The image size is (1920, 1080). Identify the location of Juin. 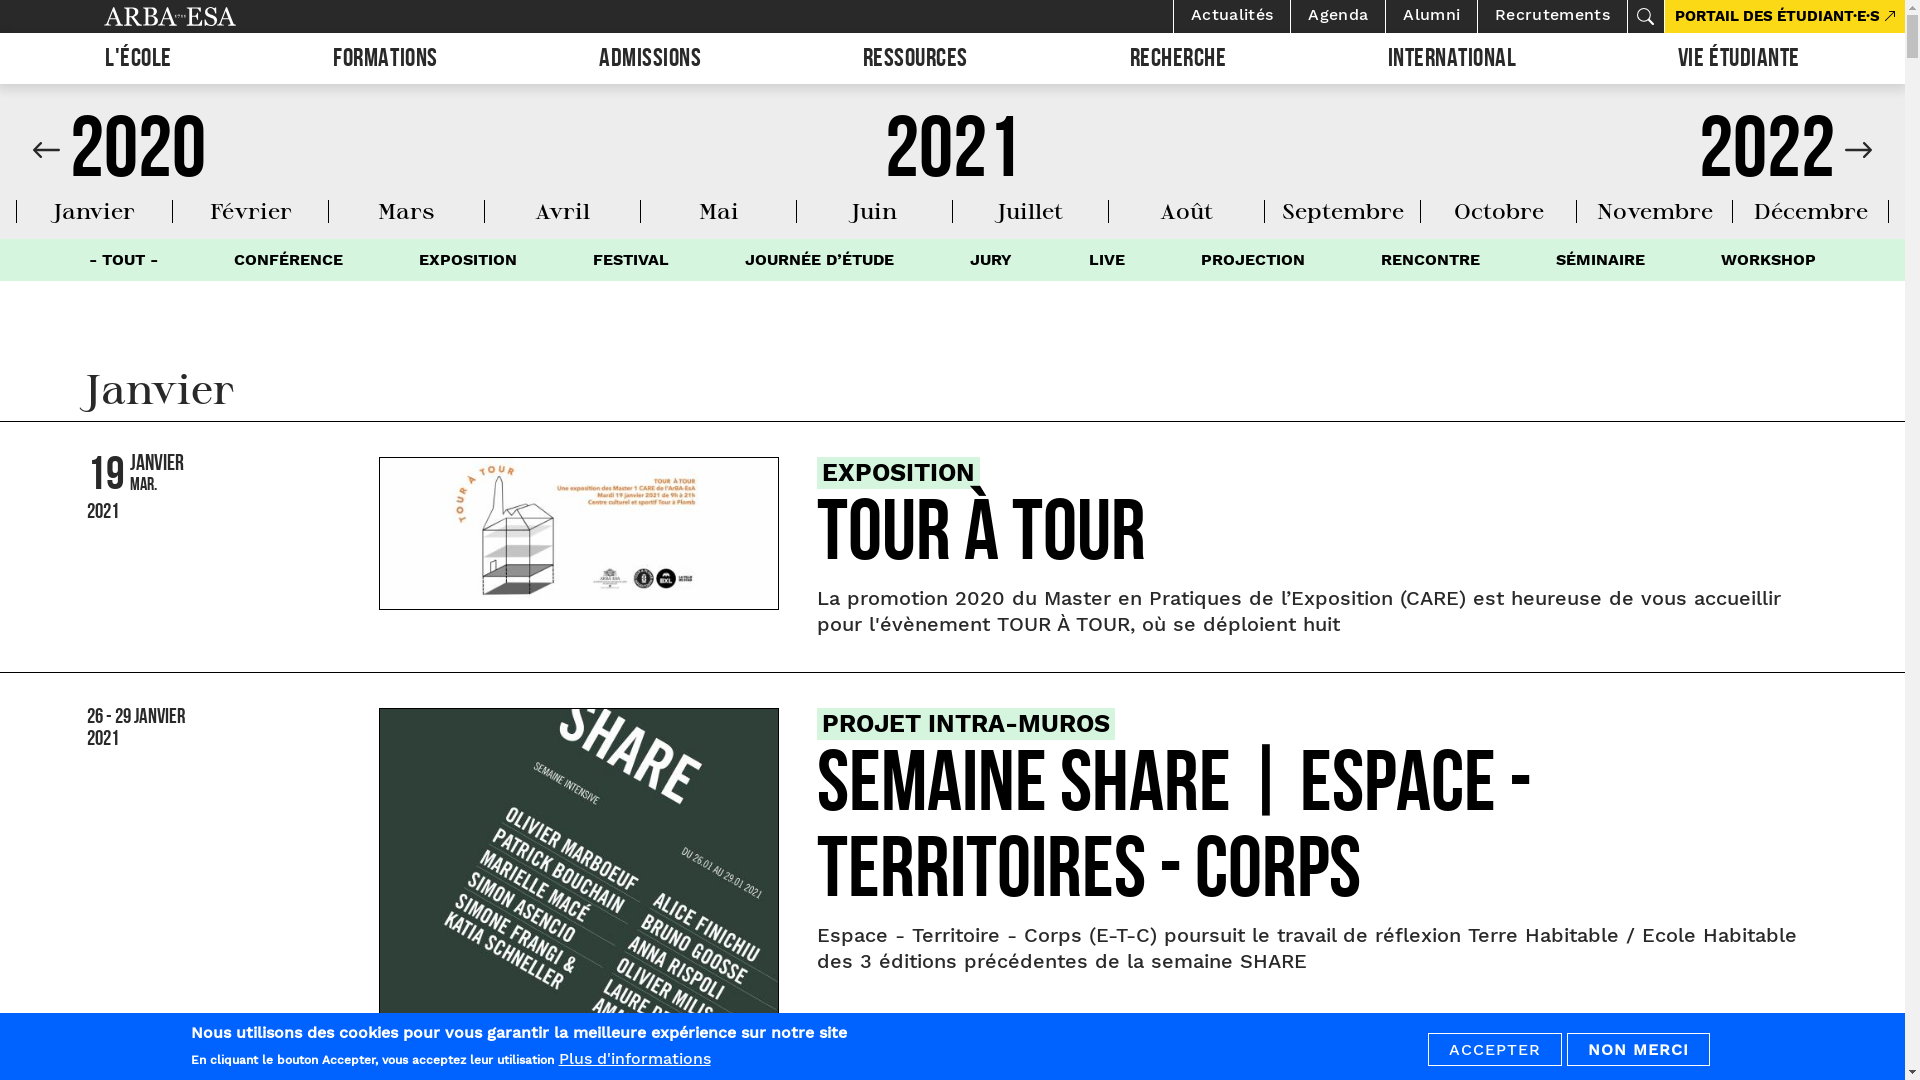
(874, 210).